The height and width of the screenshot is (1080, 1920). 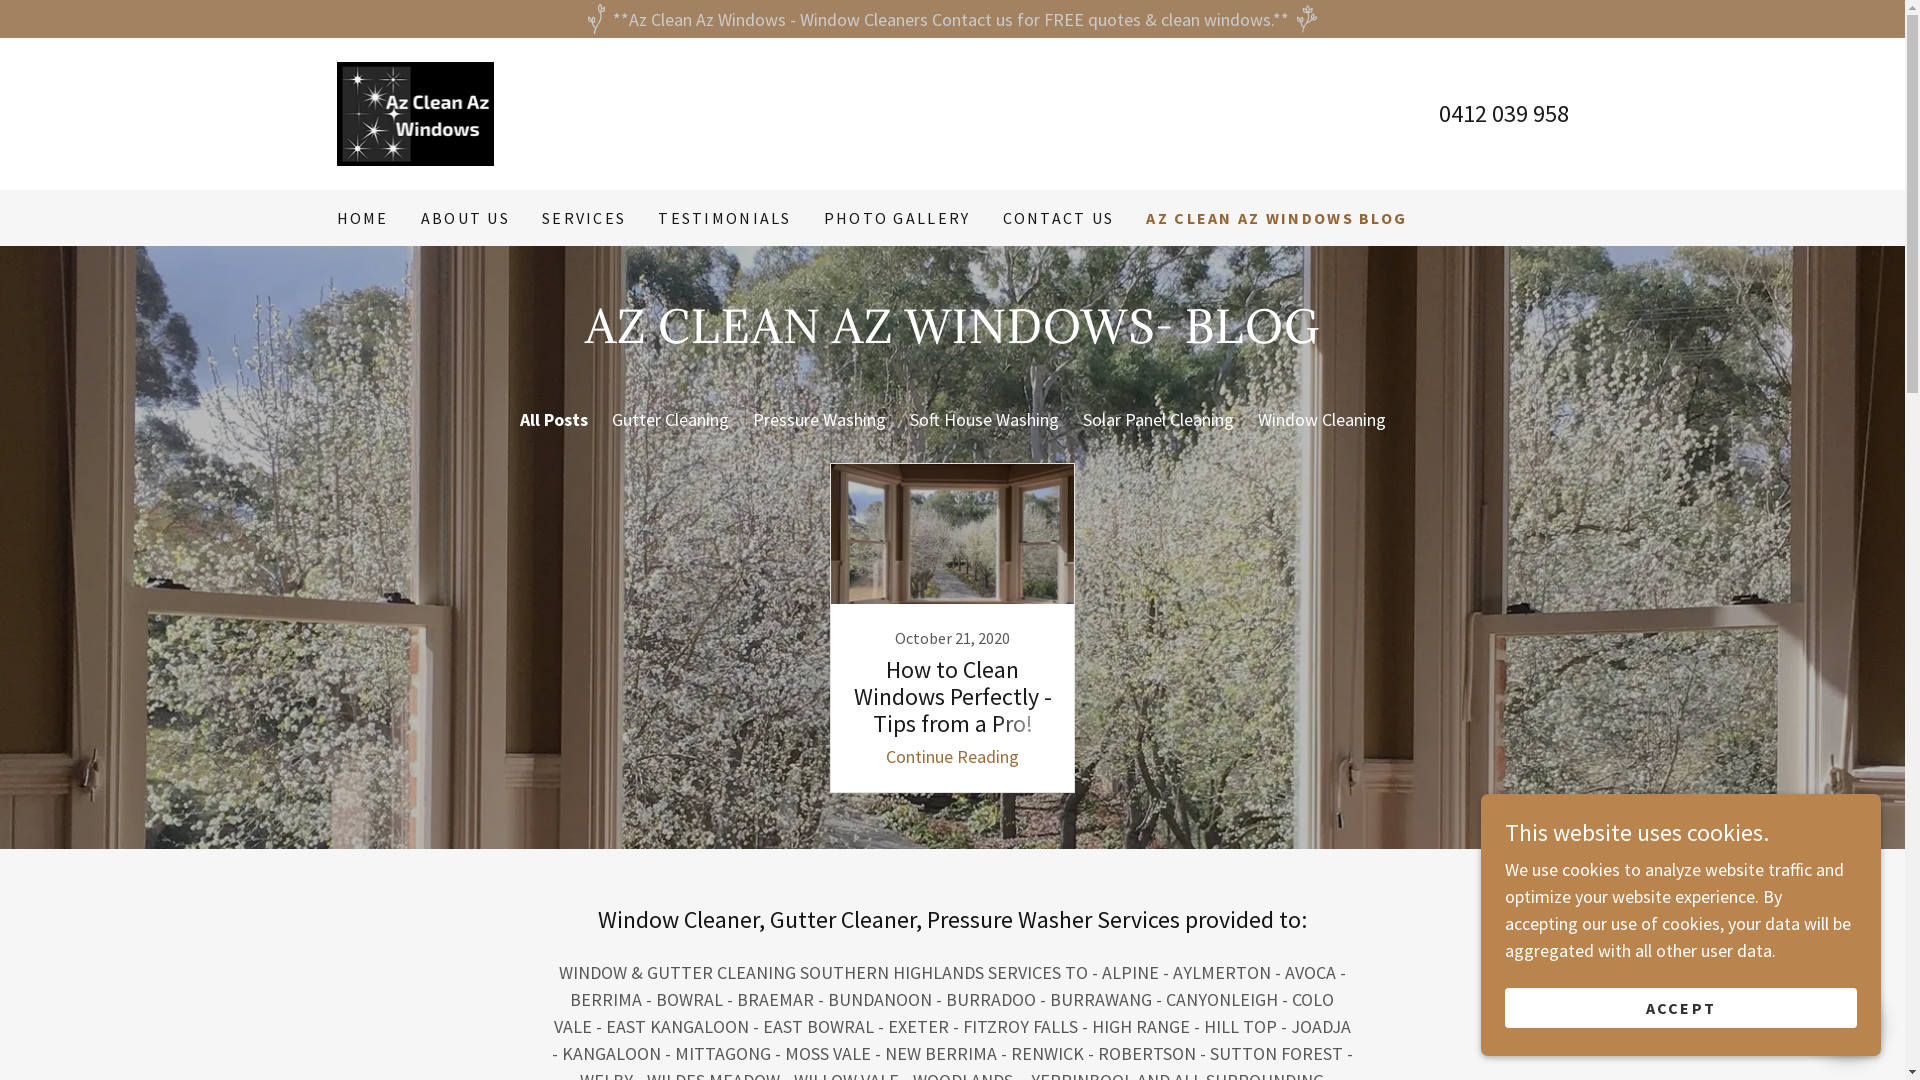 What do you see at coordinates (724, 218) in the screenshot?
I see `TESTIMONIALS` at bounding box center [724, 218].